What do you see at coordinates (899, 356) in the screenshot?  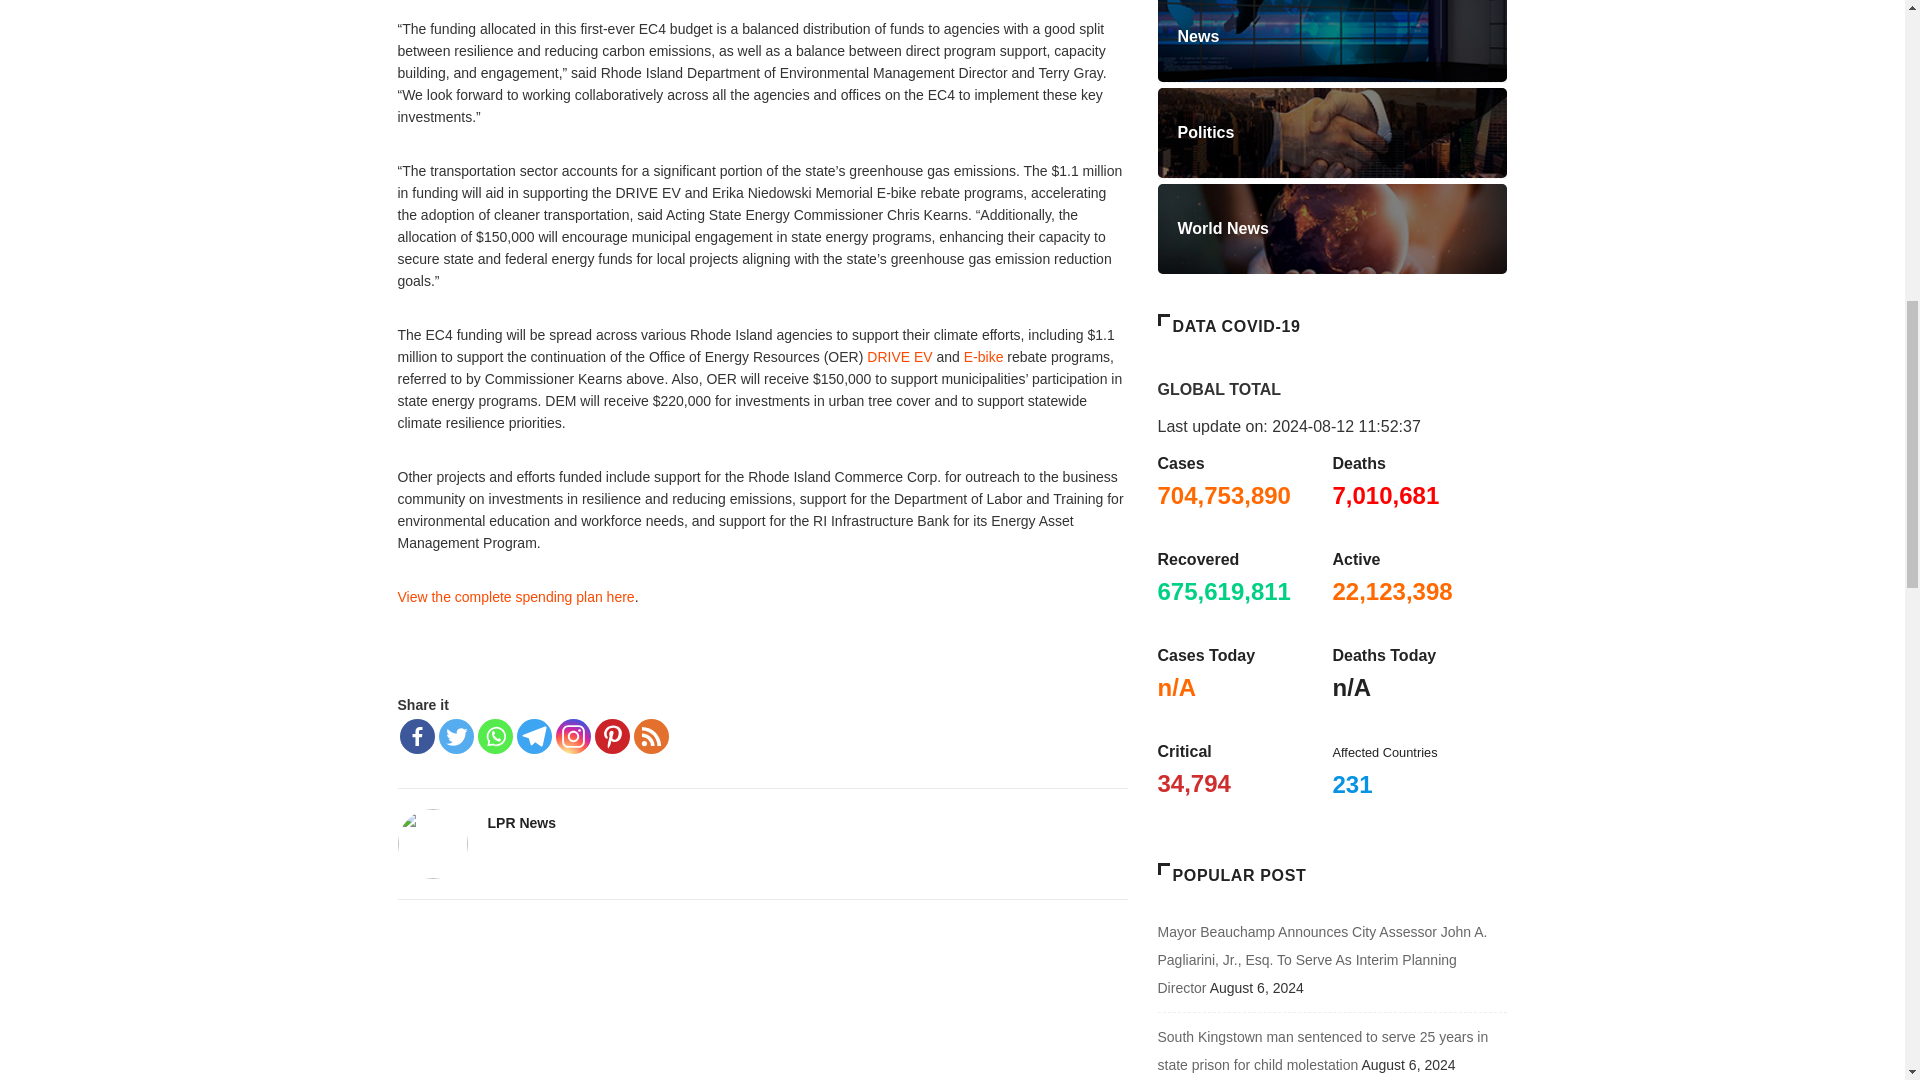 I see `DRIVE EV` at bounding box center [899, 356].